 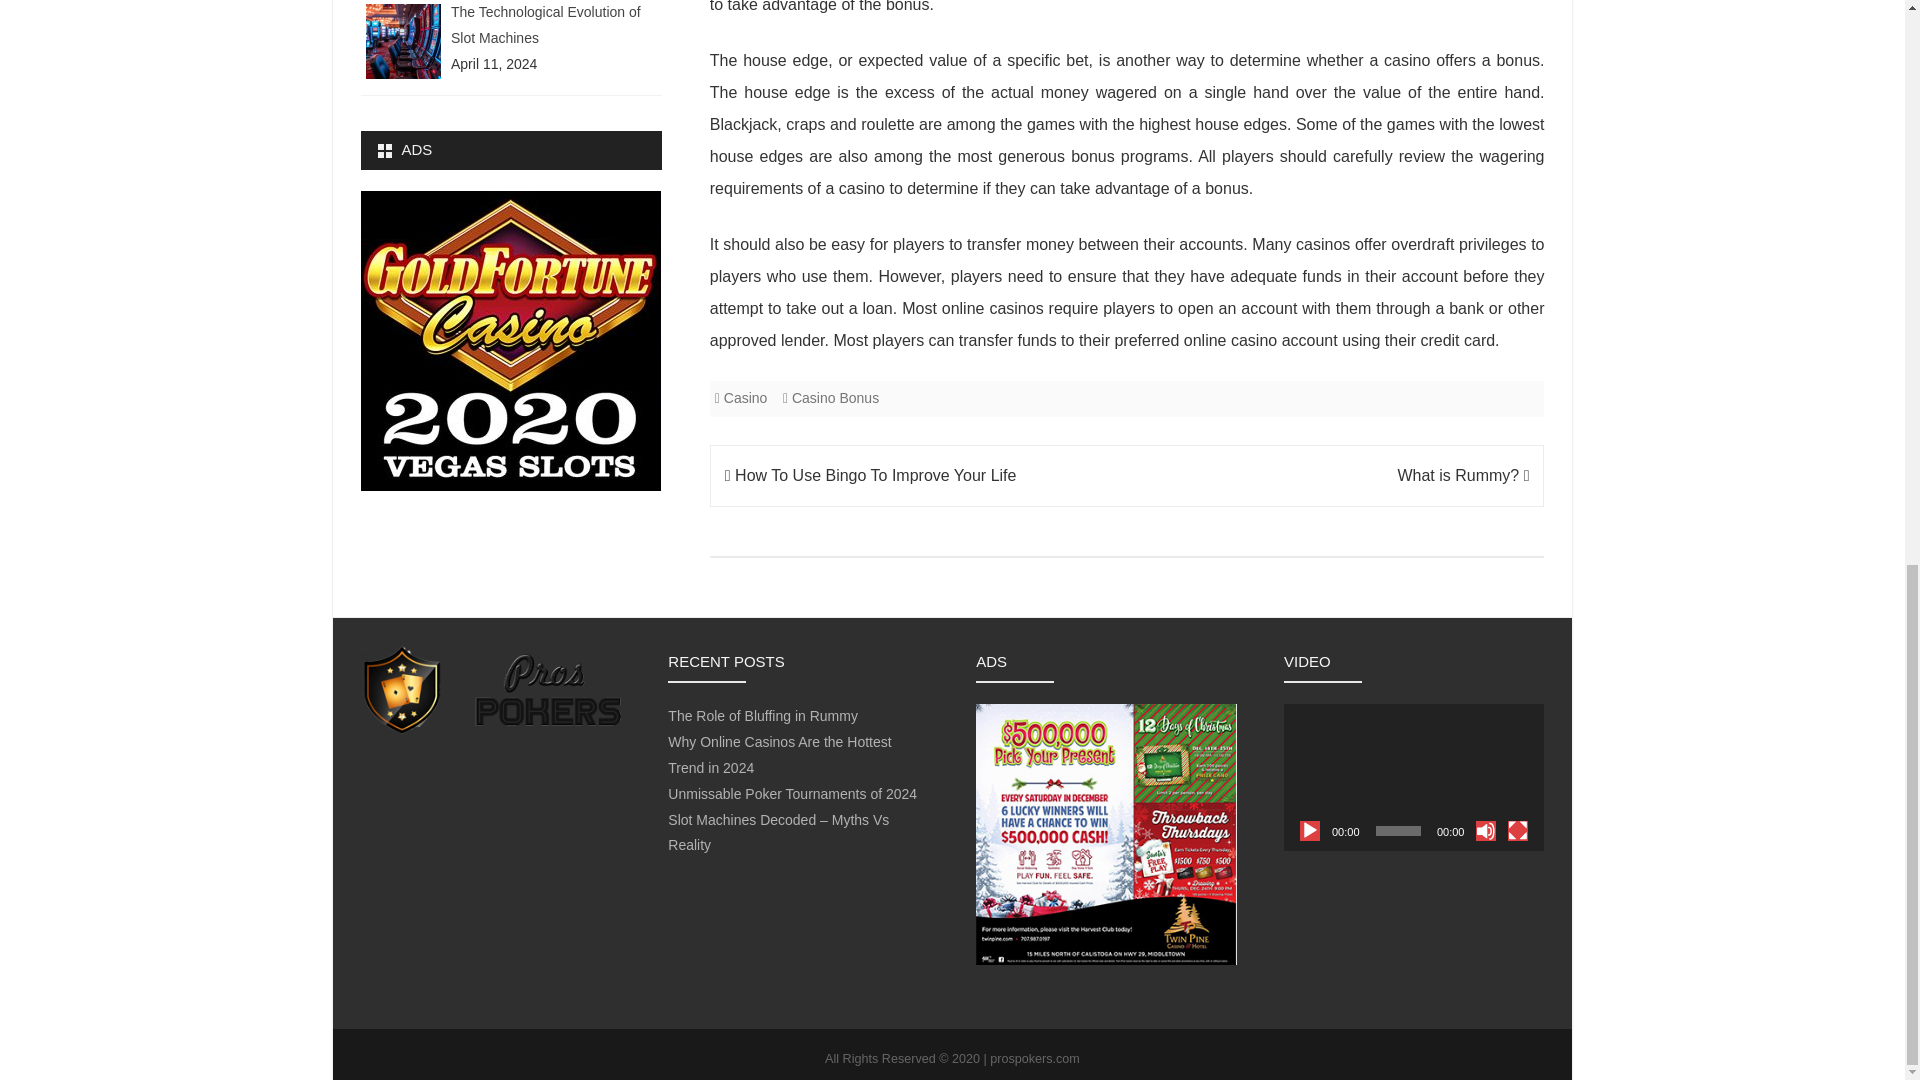 I want to click on What is Rummy?, so click(x=1462, y=474).